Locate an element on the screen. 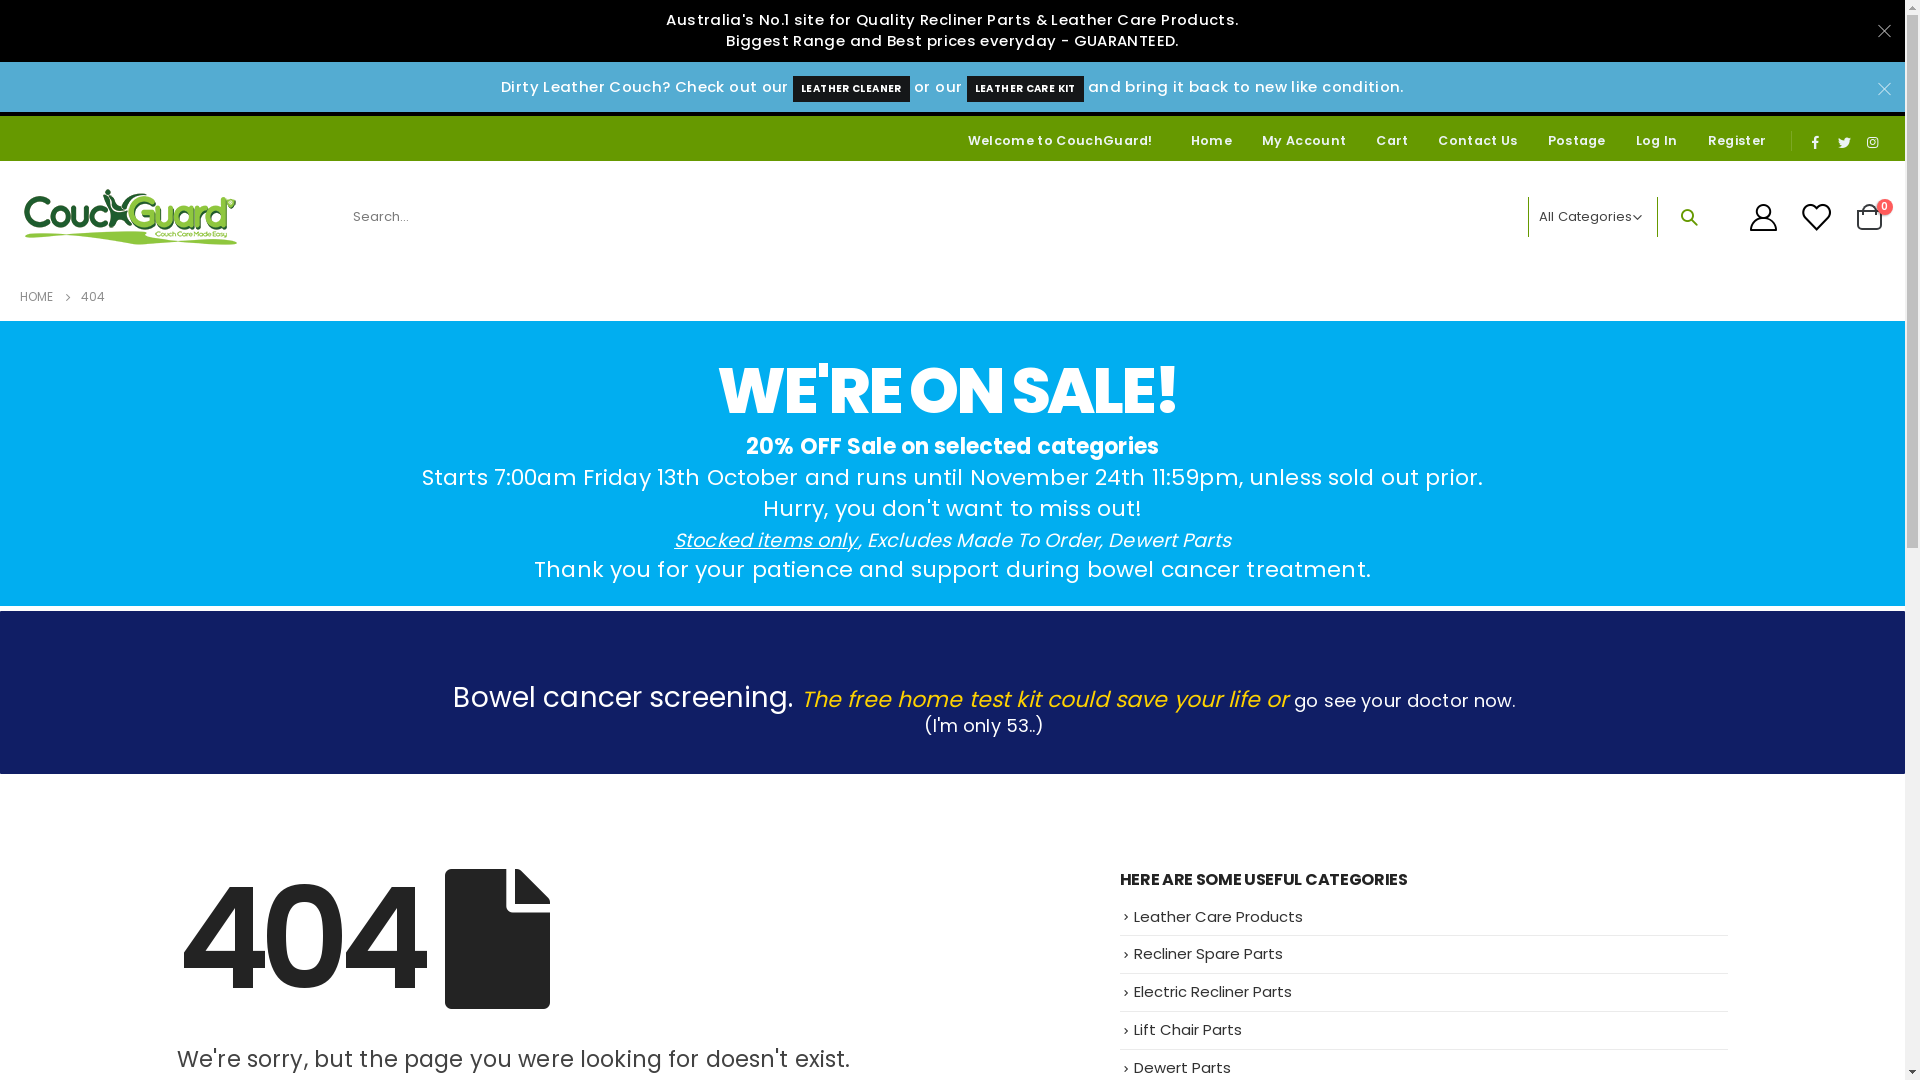  Search is located at coordinates (1689, 217).